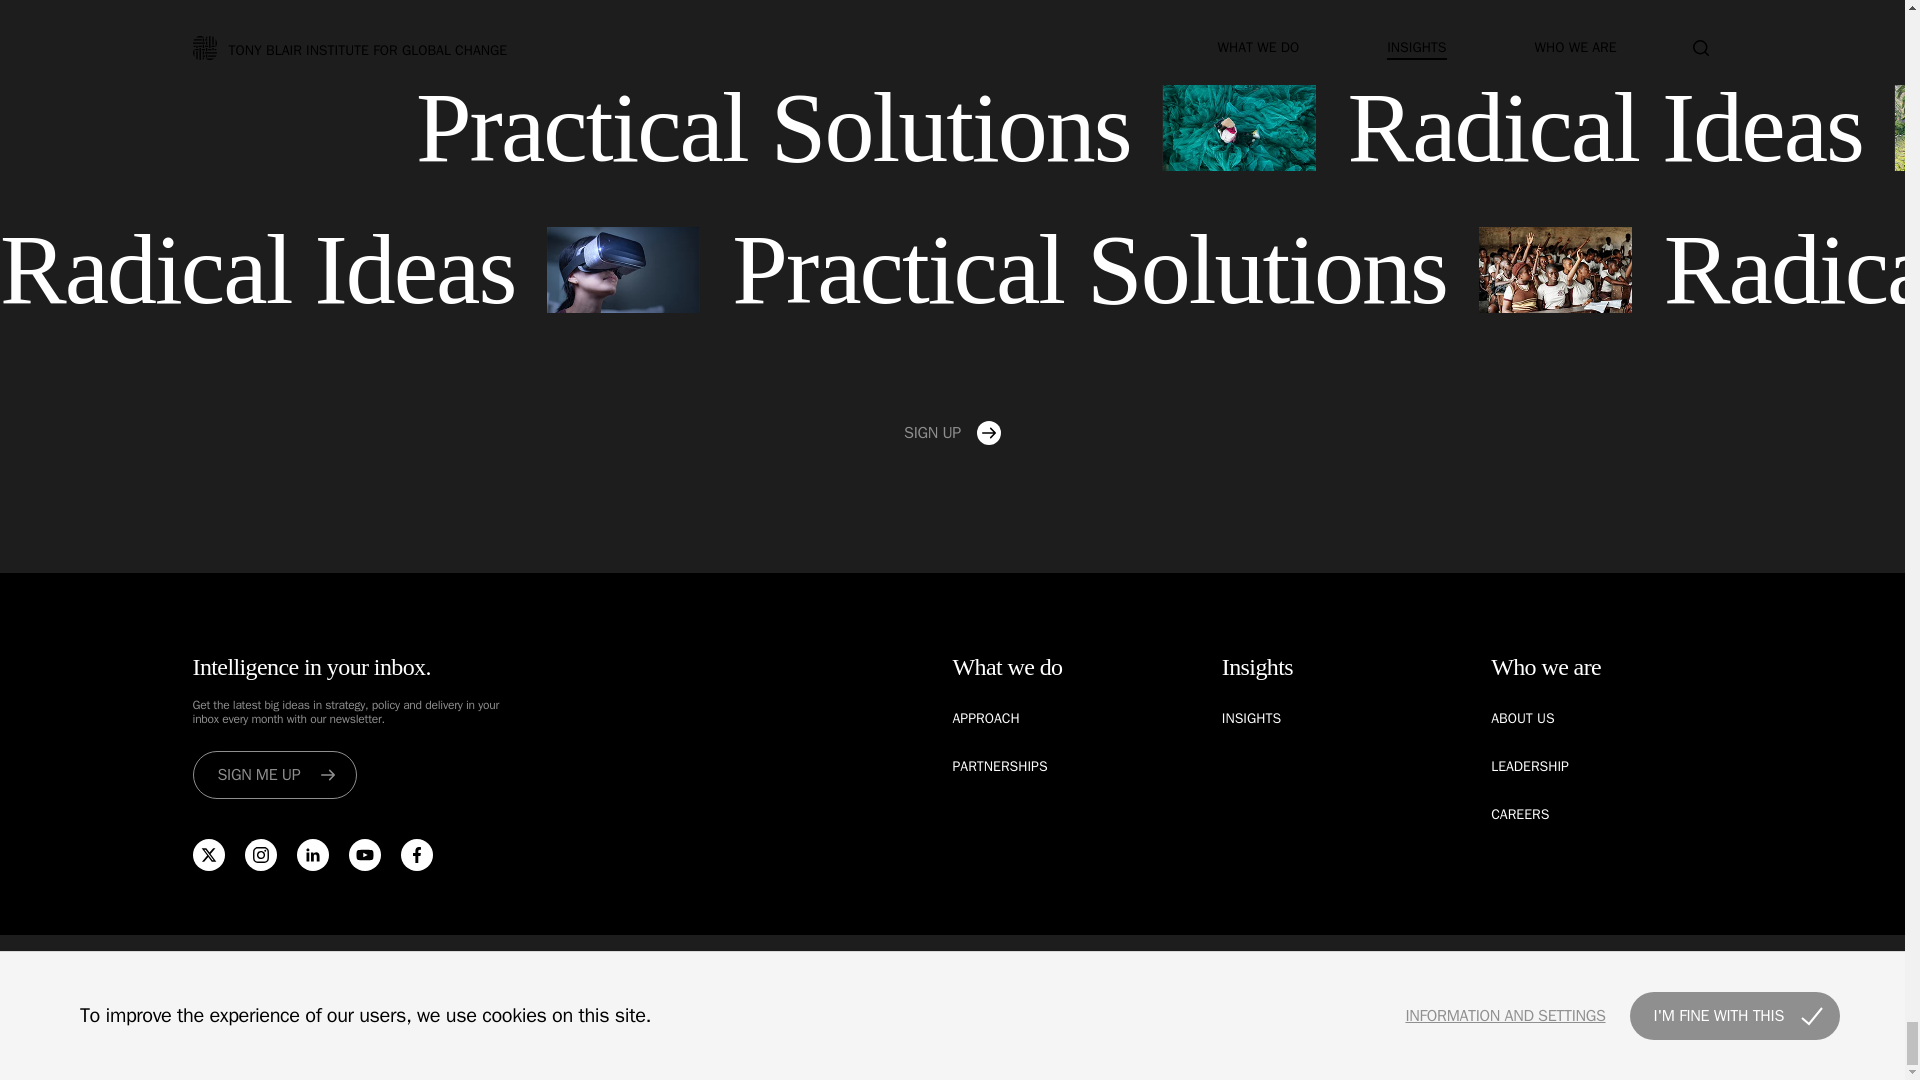 The image size is (1920, 1080). I want to click on Sign up, so click(952, 432).